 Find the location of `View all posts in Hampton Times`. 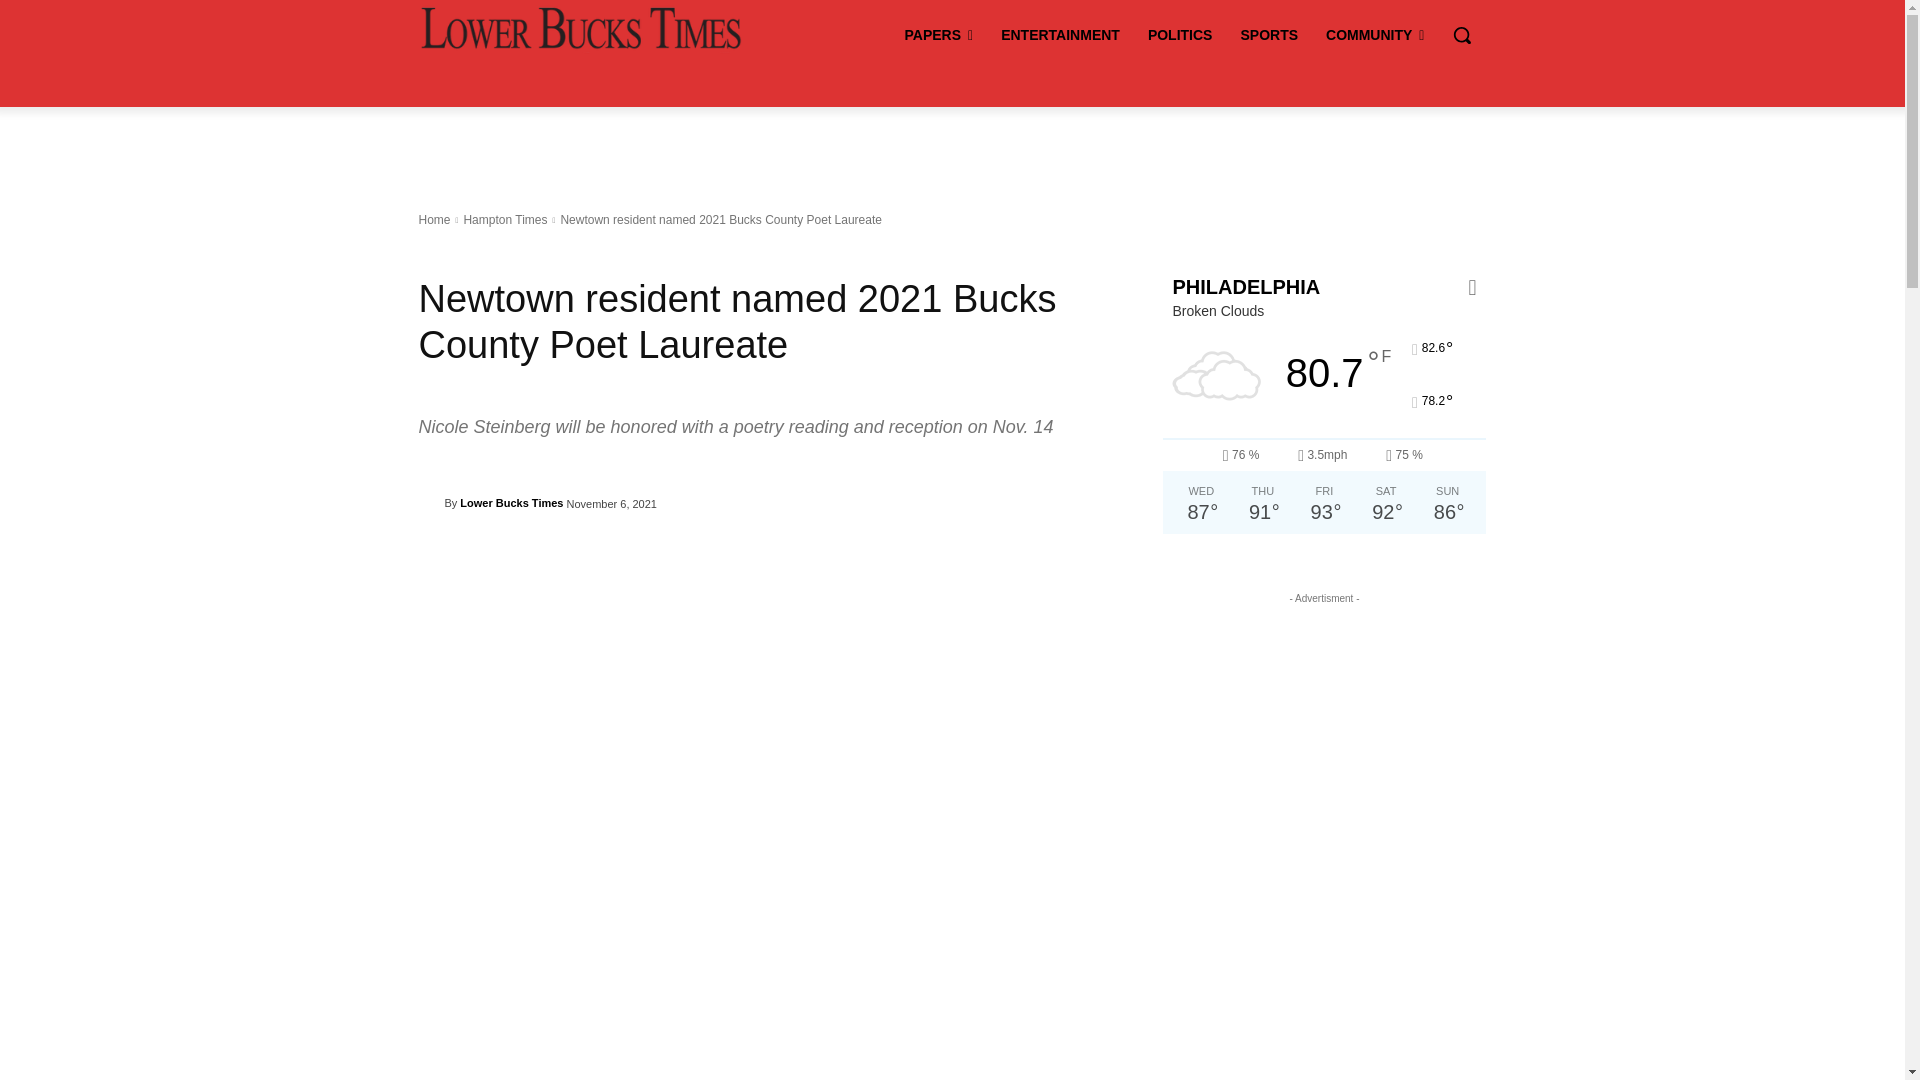

View all posts in Hampton Times is located at coordinates (504, 219).